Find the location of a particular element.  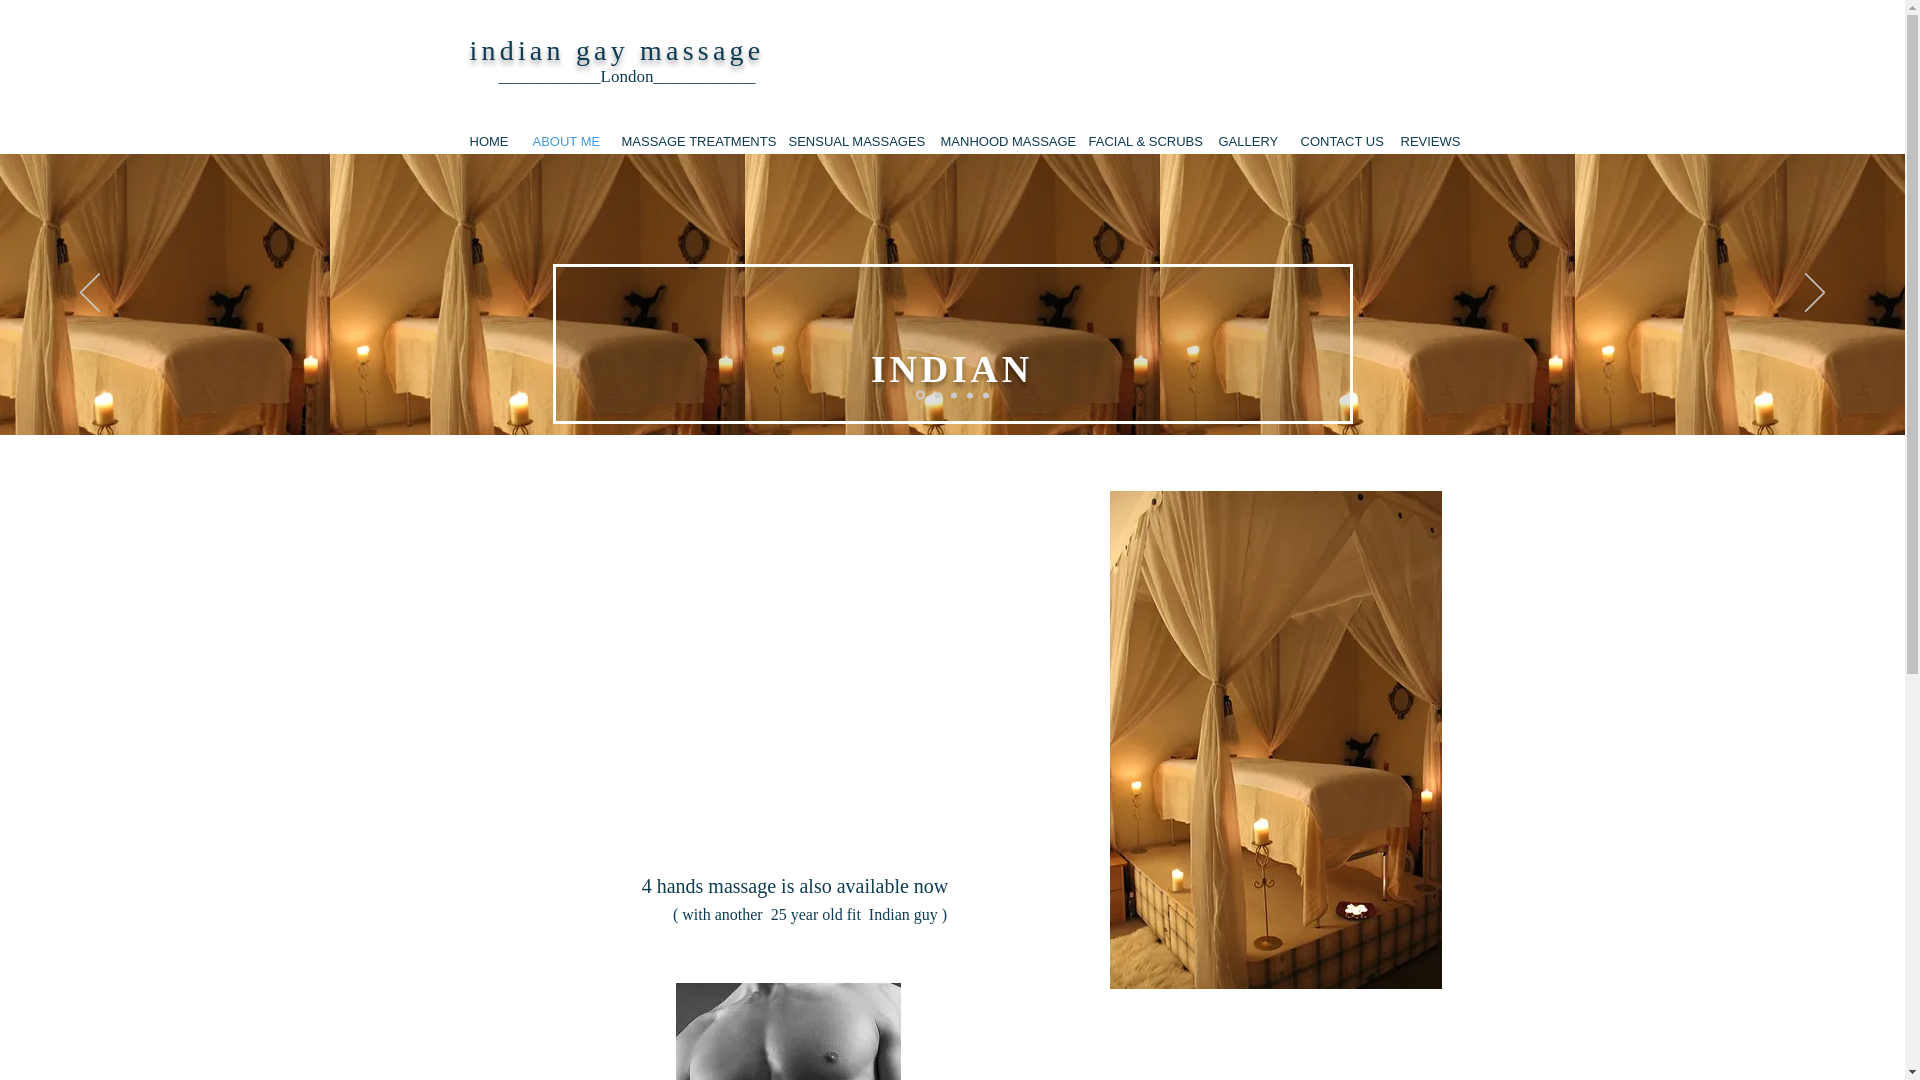

GALLERY is located at coordinates (1244, 142).